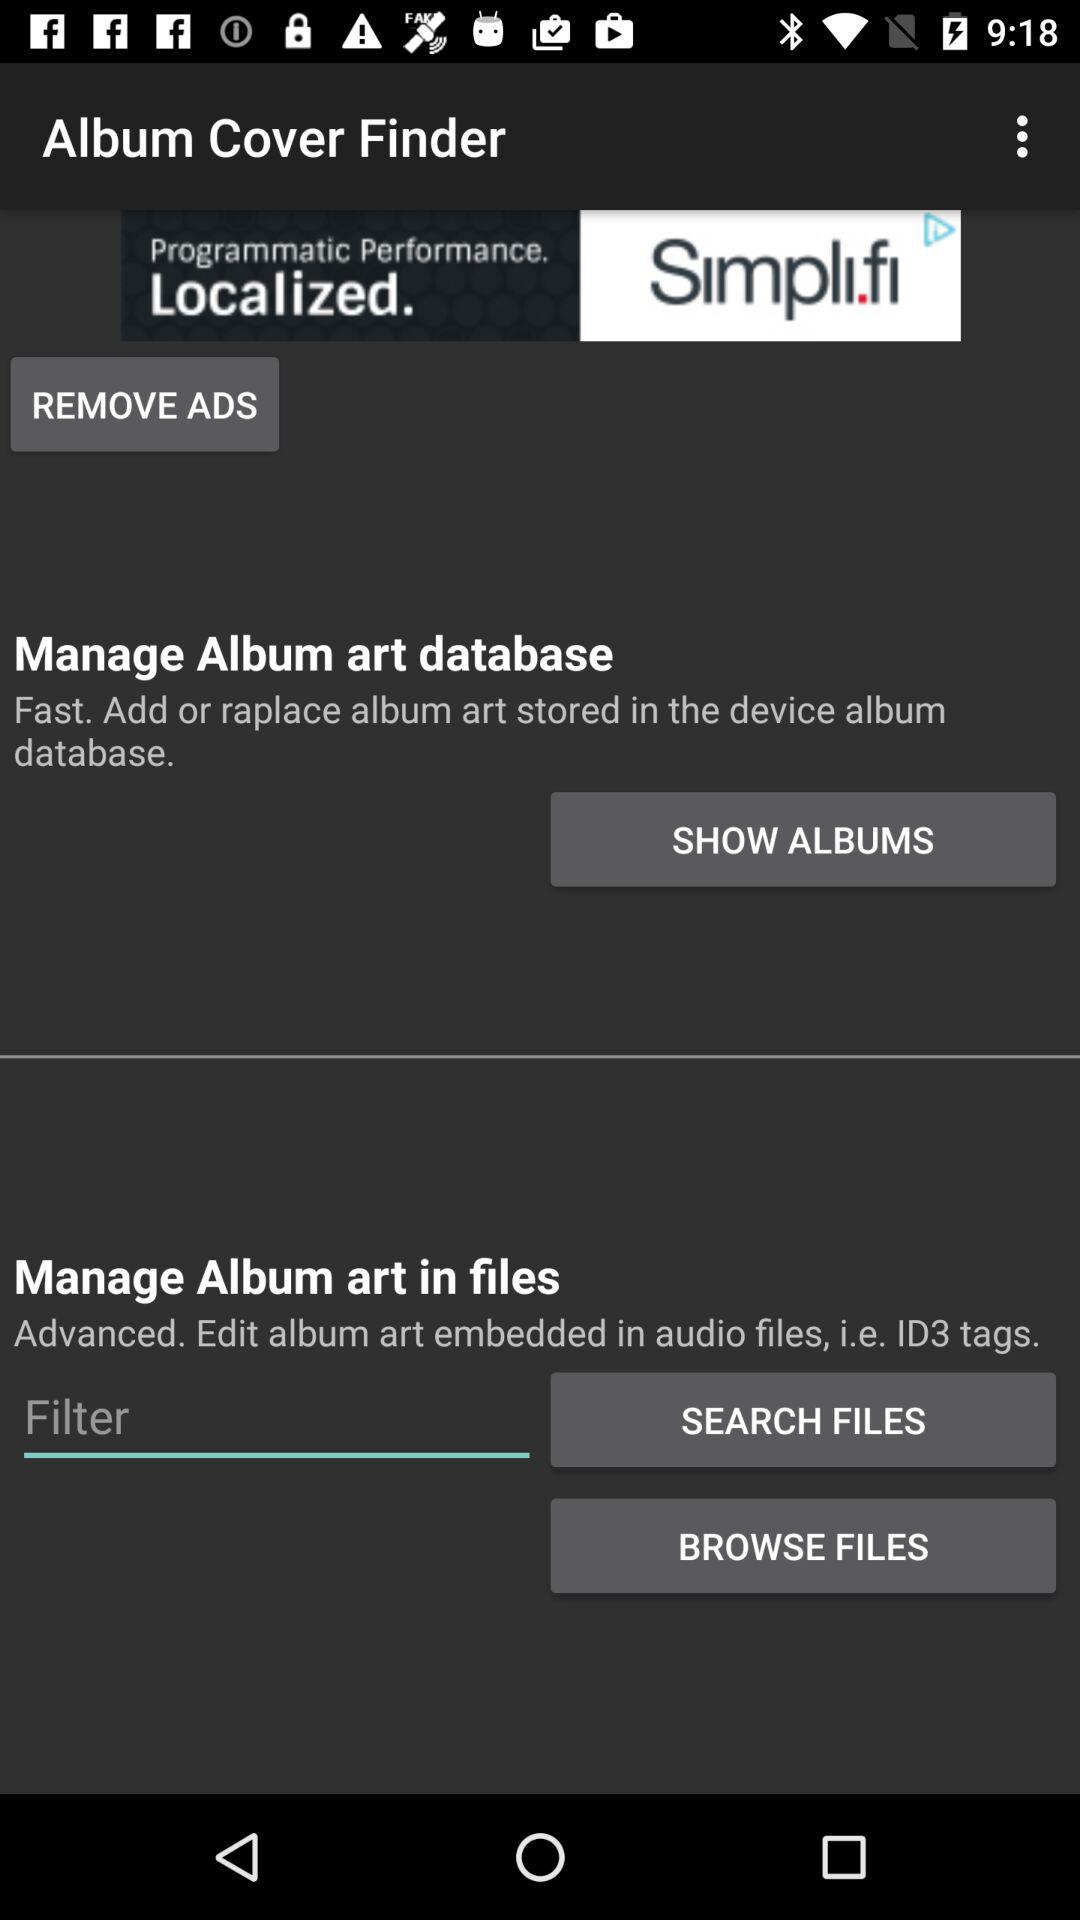  Describe the element at coordinates (276, 1416) in the screenshot. I see `specify filter for searching album art in files` at that location.